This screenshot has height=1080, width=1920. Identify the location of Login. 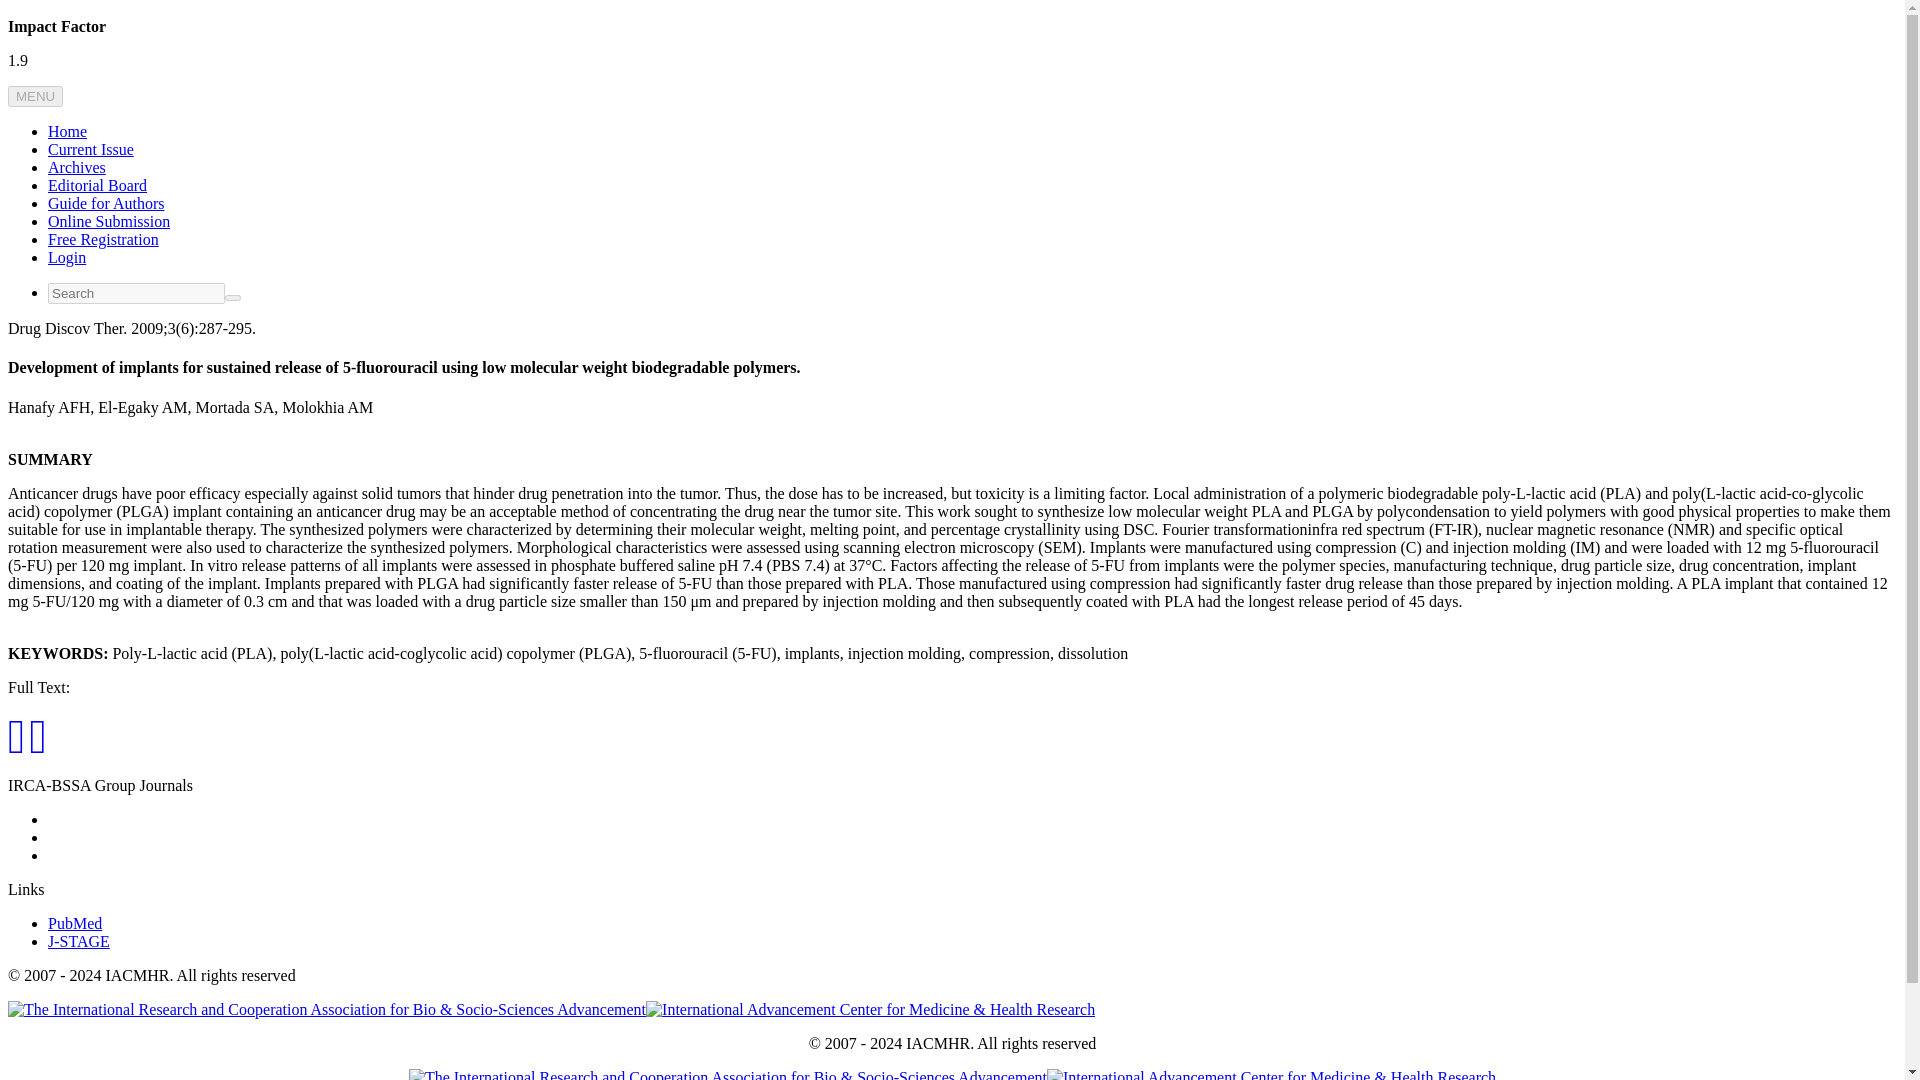
(67, 257).